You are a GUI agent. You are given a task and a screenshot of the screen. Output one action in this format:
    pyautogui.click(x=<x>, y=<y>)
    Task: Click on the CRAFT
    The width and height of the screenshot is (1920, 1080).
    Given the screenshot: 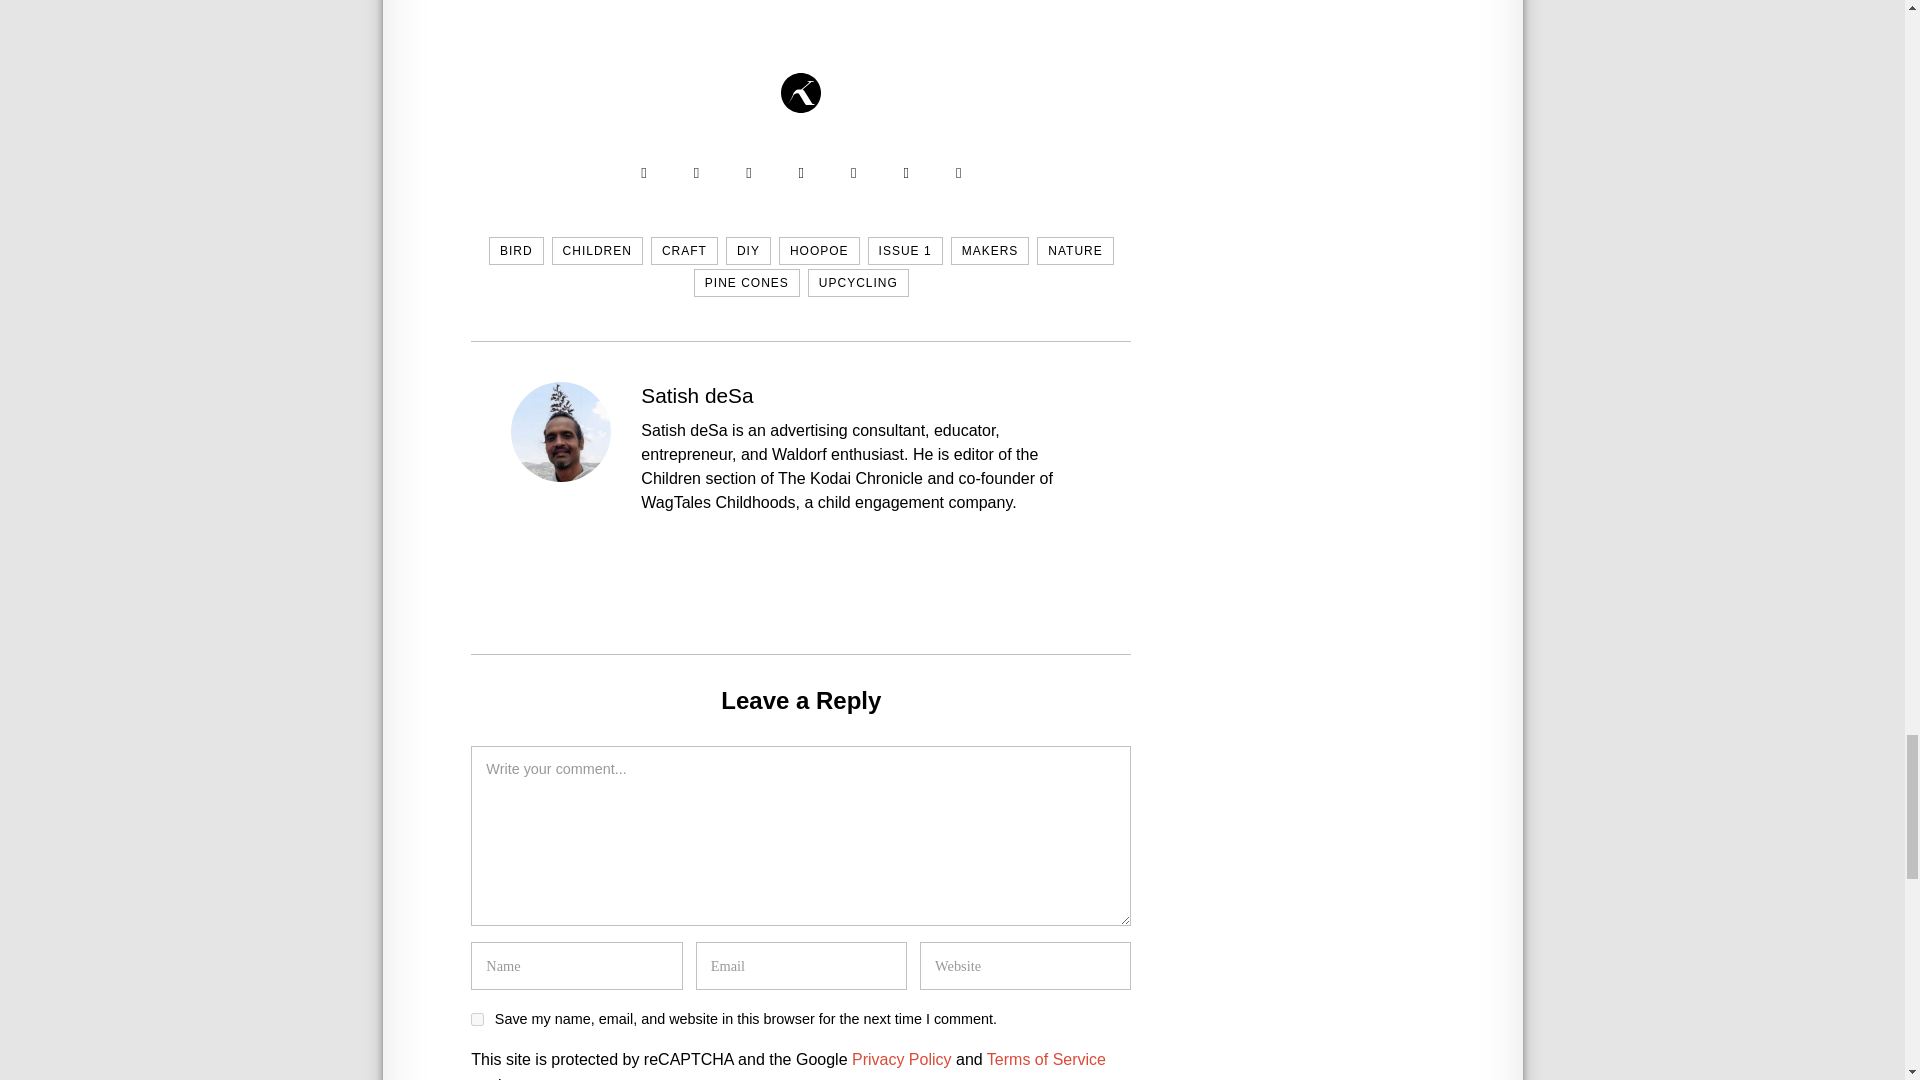 What is the action you would take?
    pyautogui.click(x=684, y=250)
    